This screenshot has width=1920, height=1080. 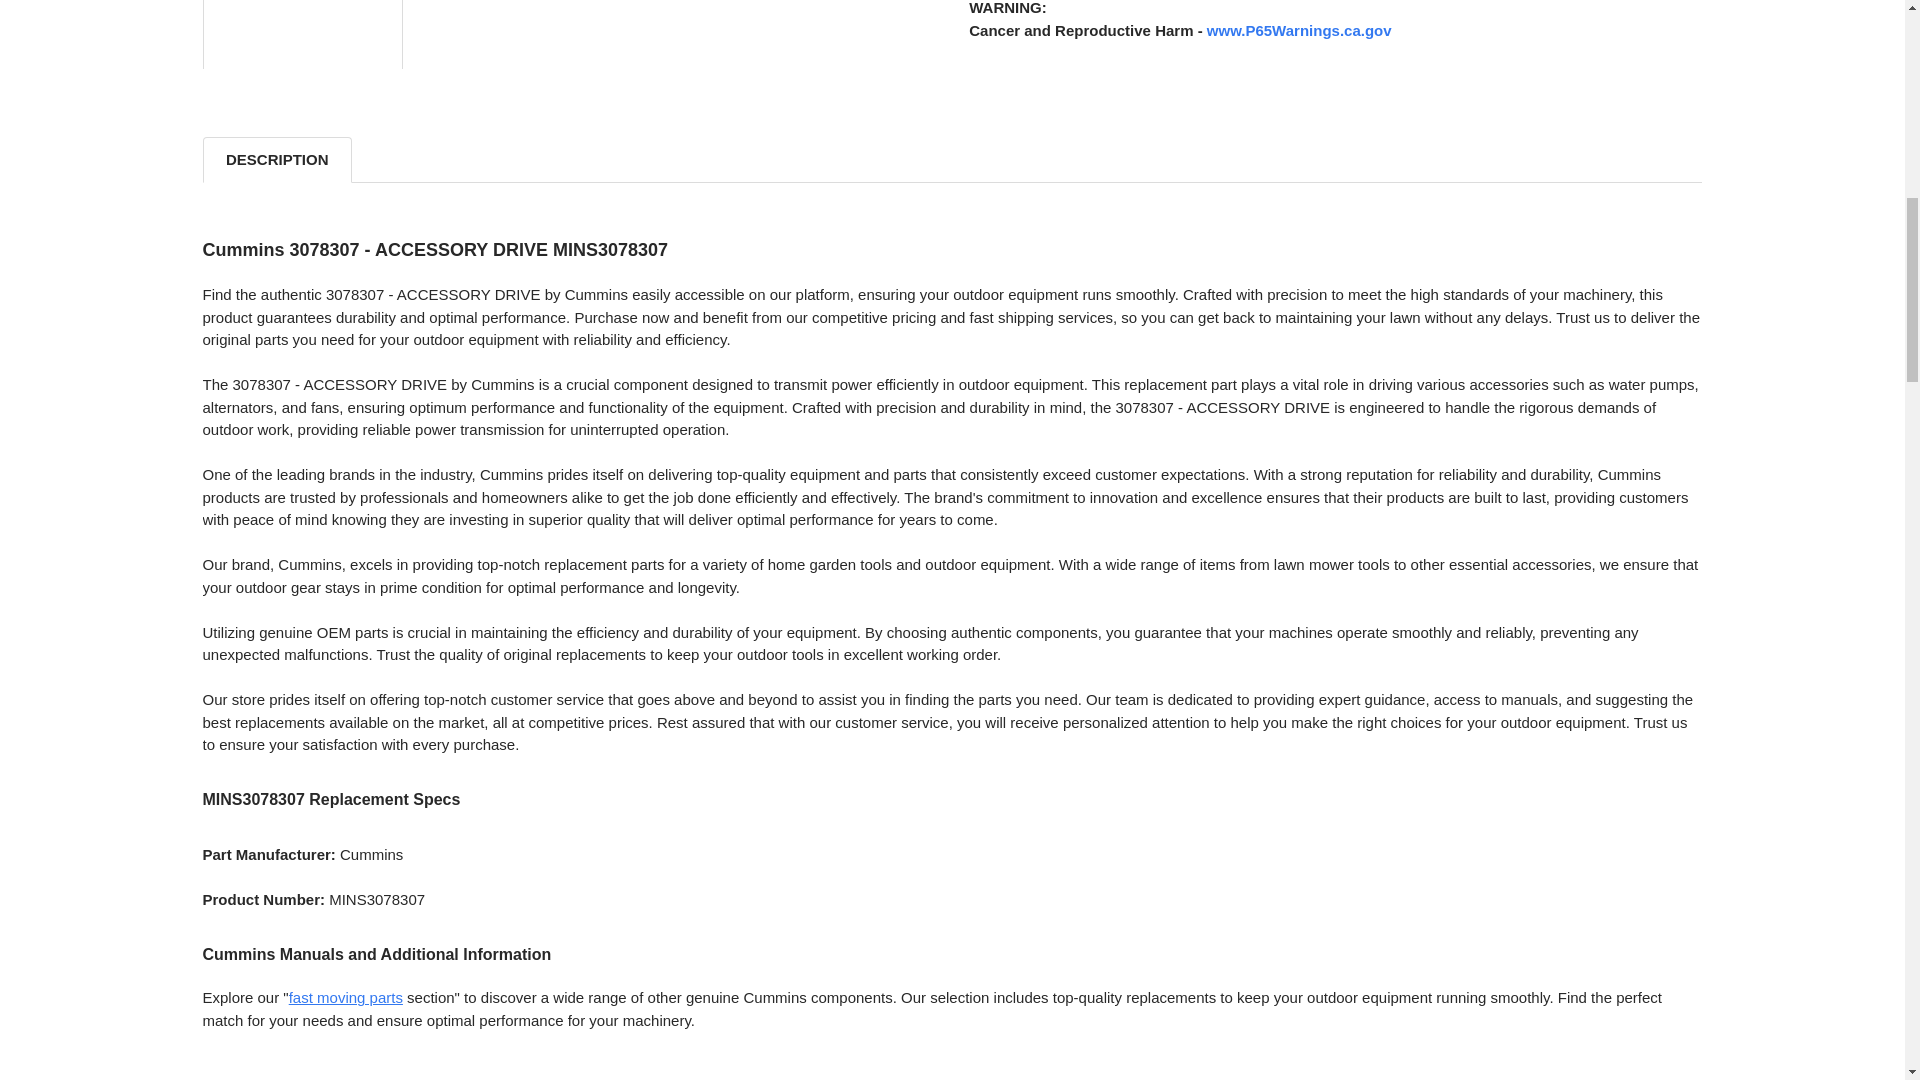 What do you see at coordinates (302, 394) in the screenshot?
I see `CUMMINS 3078307 - DRIVE ACCESSORY - Original OEM part` at bounding box center [302, 394].